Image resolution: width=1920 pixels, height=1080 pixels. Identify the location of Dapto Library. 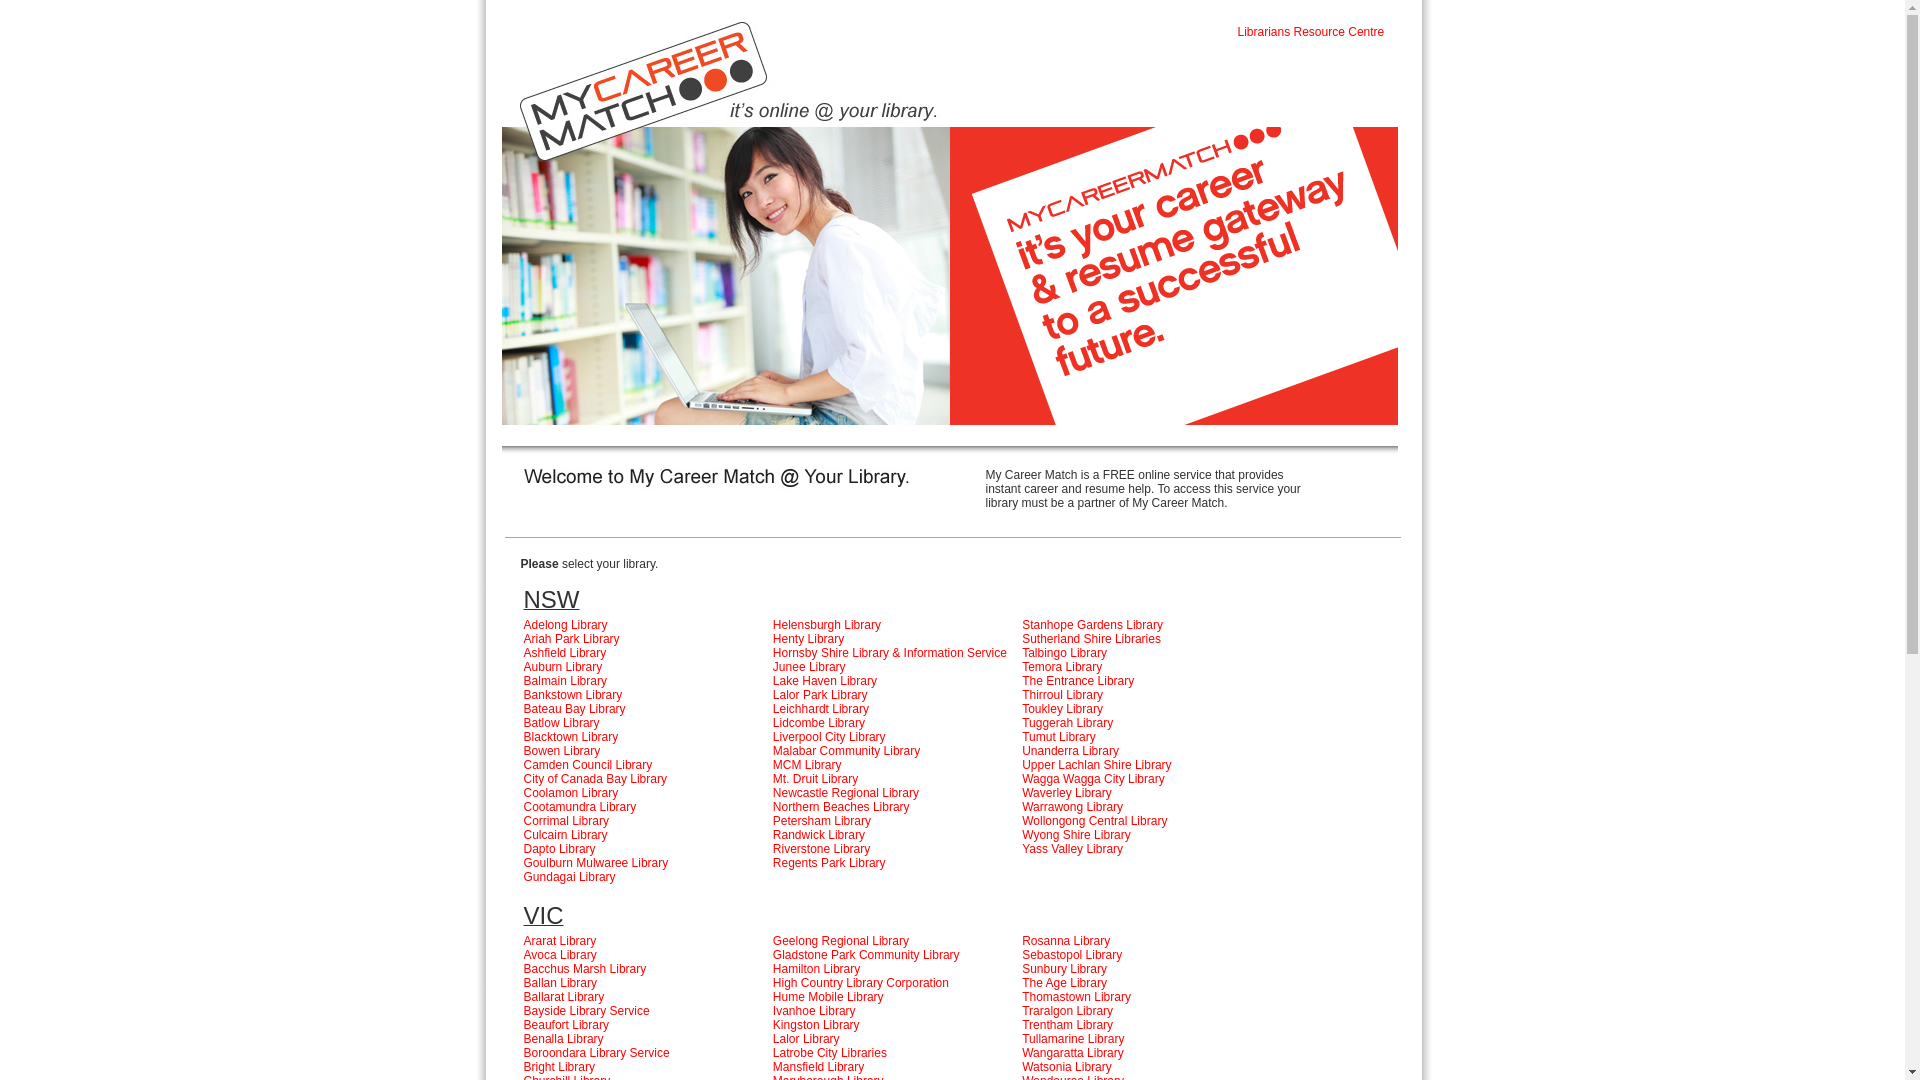
(560, 849).